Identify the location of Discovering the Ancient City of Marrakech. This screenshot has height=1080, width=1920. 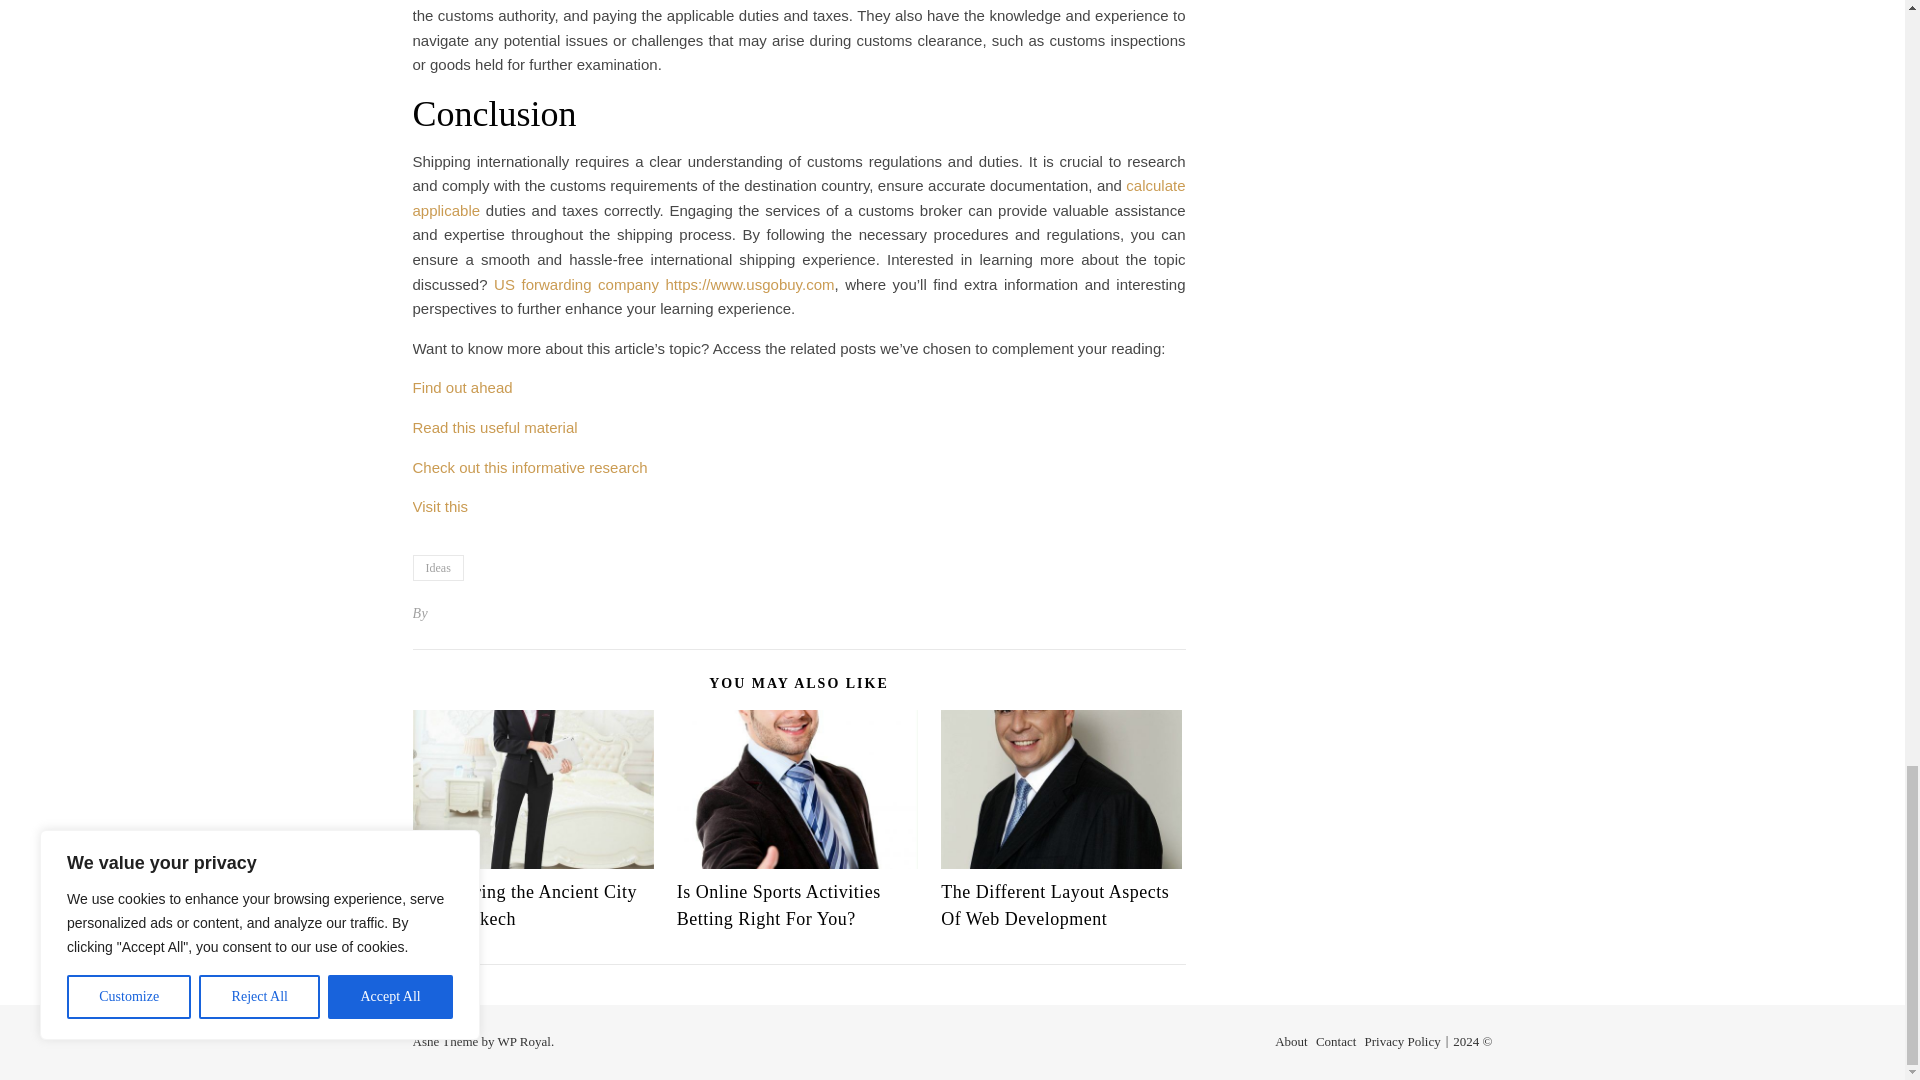
(524, 905).